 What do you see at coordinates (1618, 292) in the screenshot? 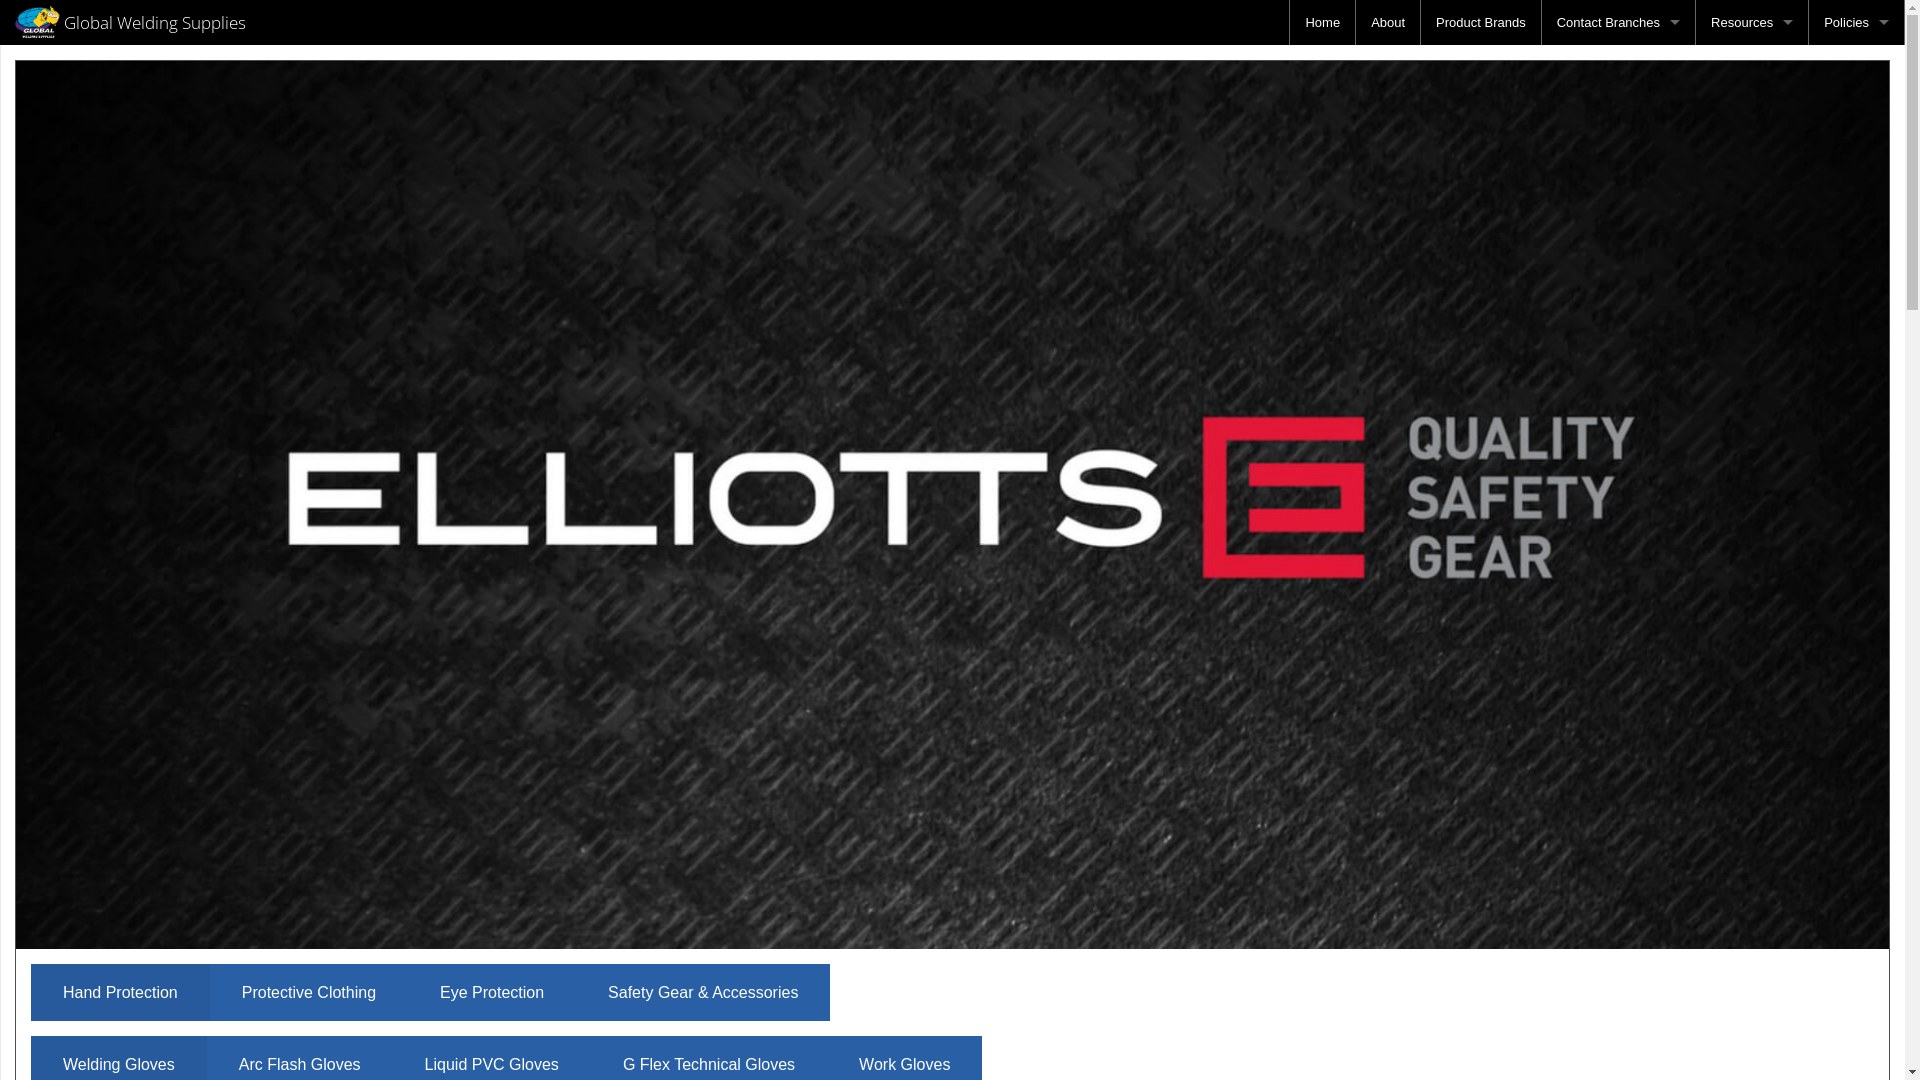
I see `Cairns` at bounding box center [1618, 292].